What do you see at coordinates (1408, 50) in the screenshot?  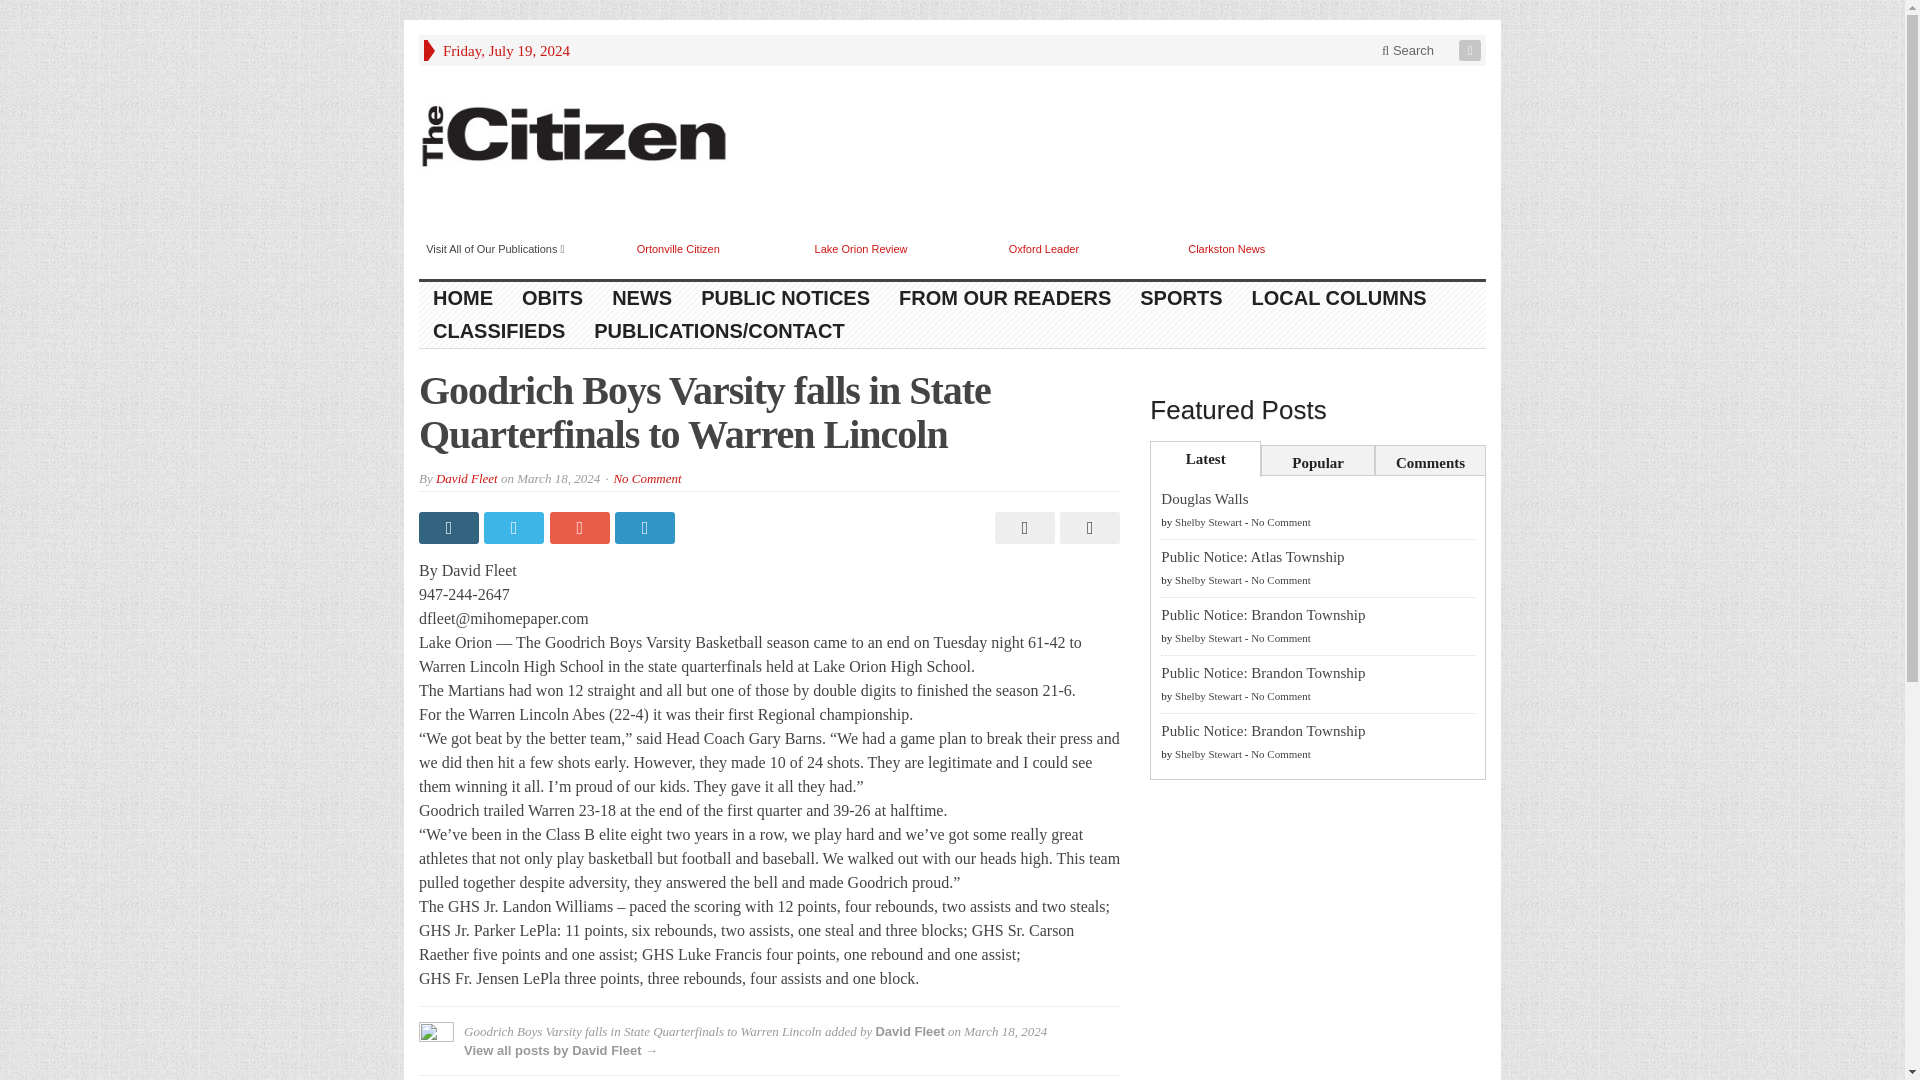 I see `Search` at bounding box center [1408, 50].